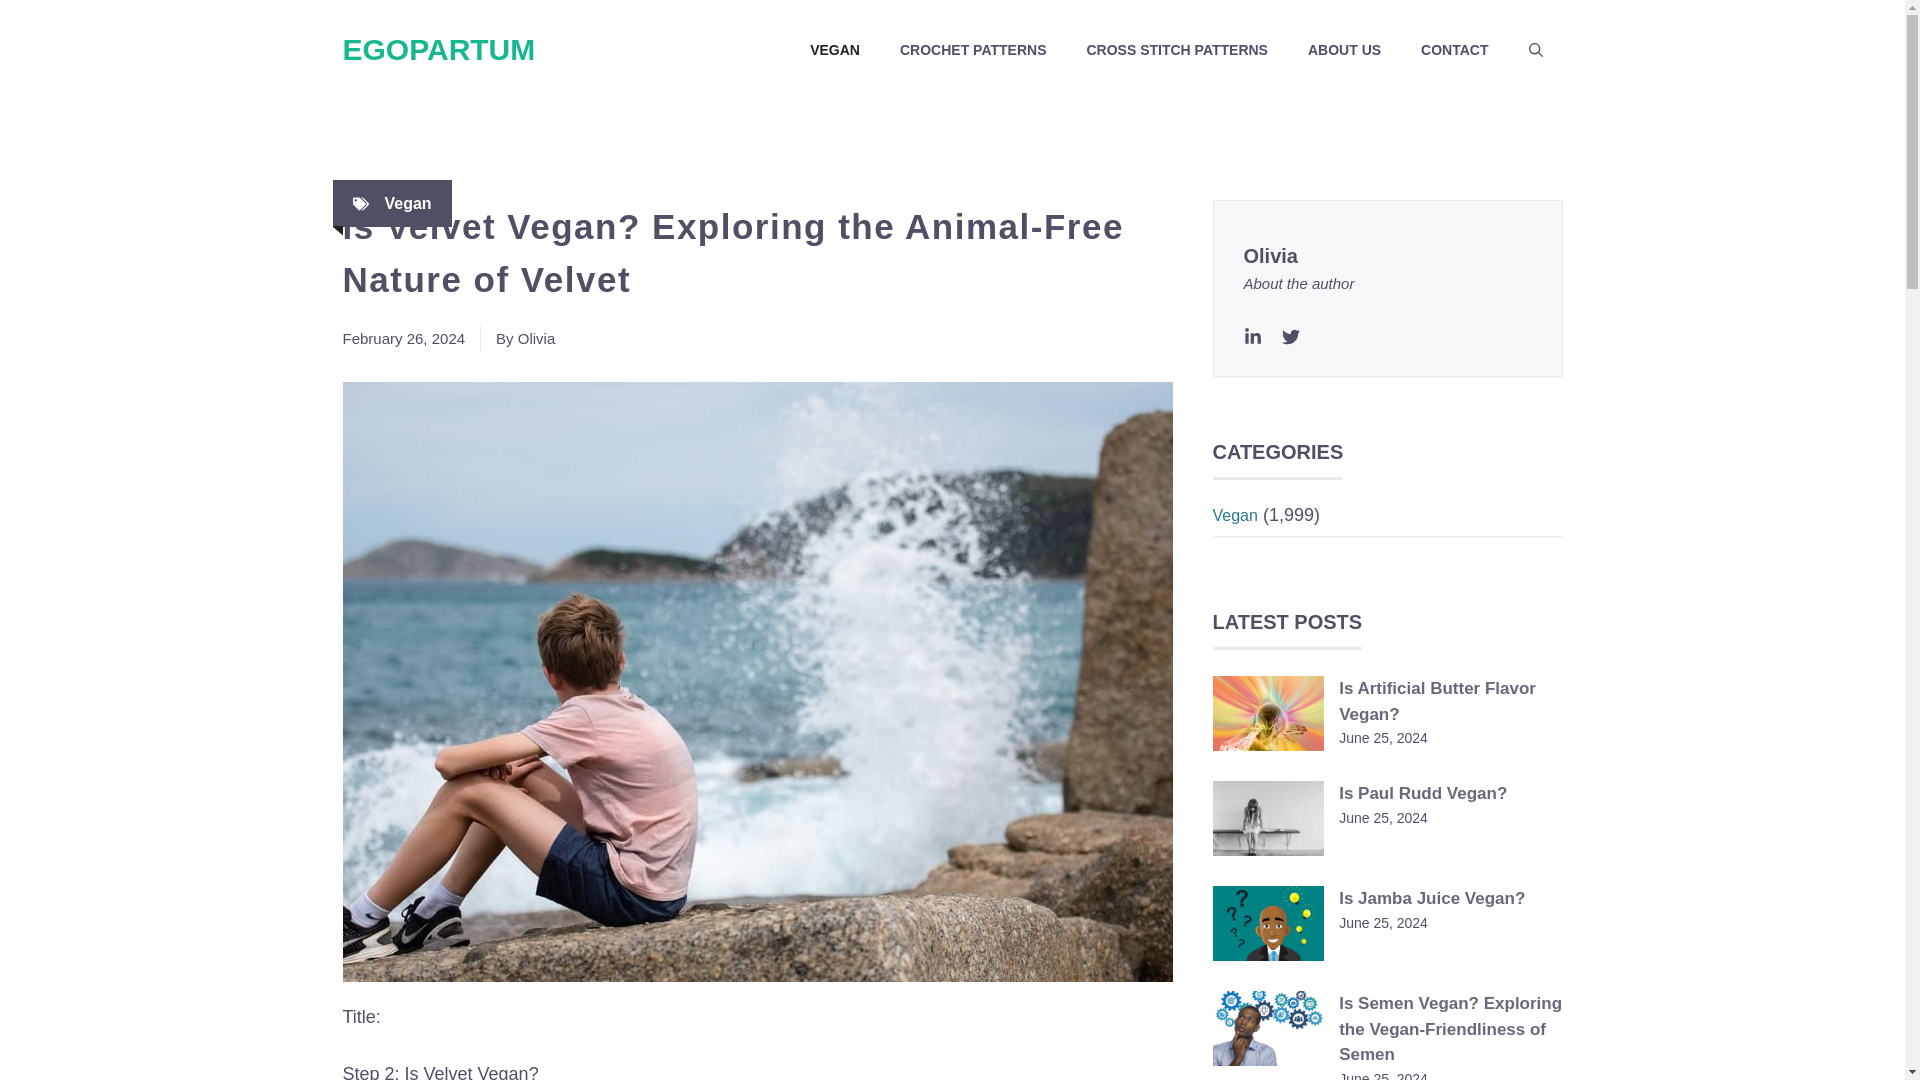  I want to click on CROSS STITCH PATTERNS, so click(1176, 50).